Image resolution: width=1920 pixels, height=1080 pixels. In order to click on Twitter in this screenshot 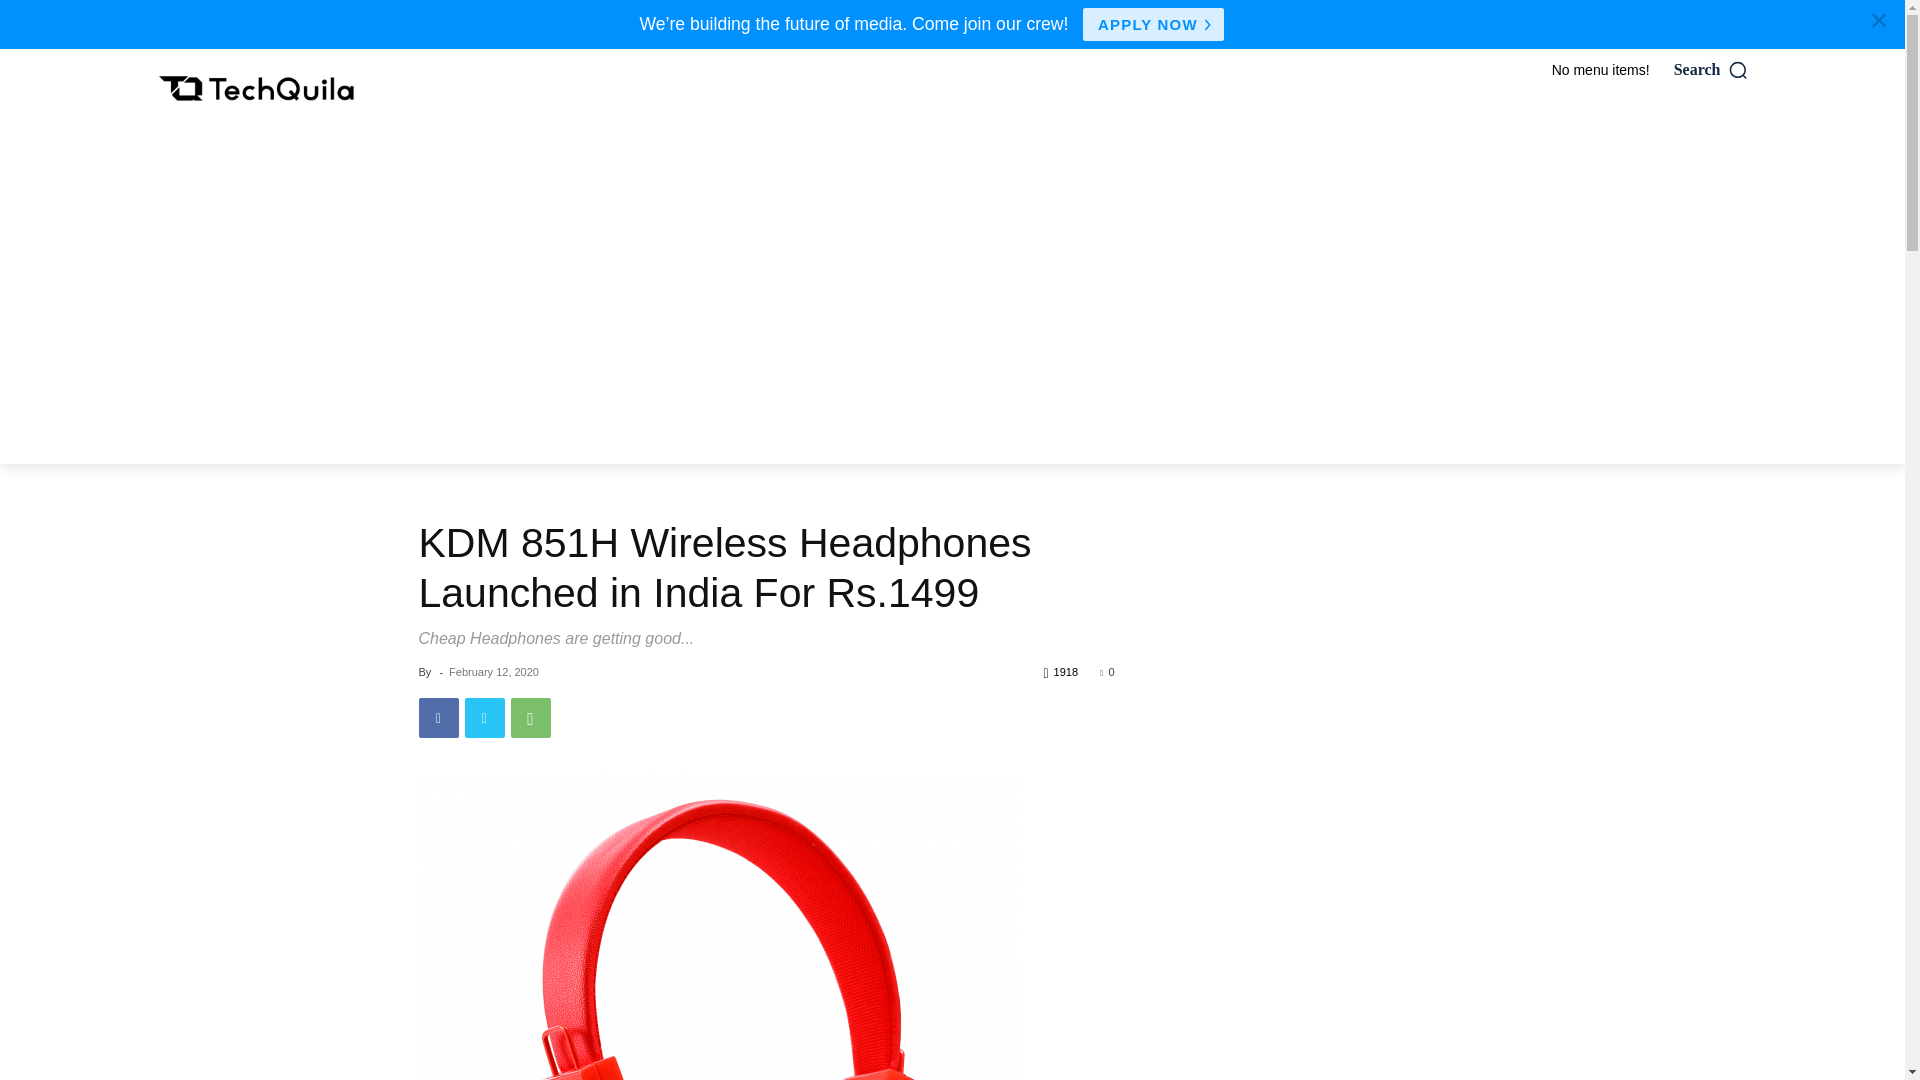, I will do `click(484, 717)`.